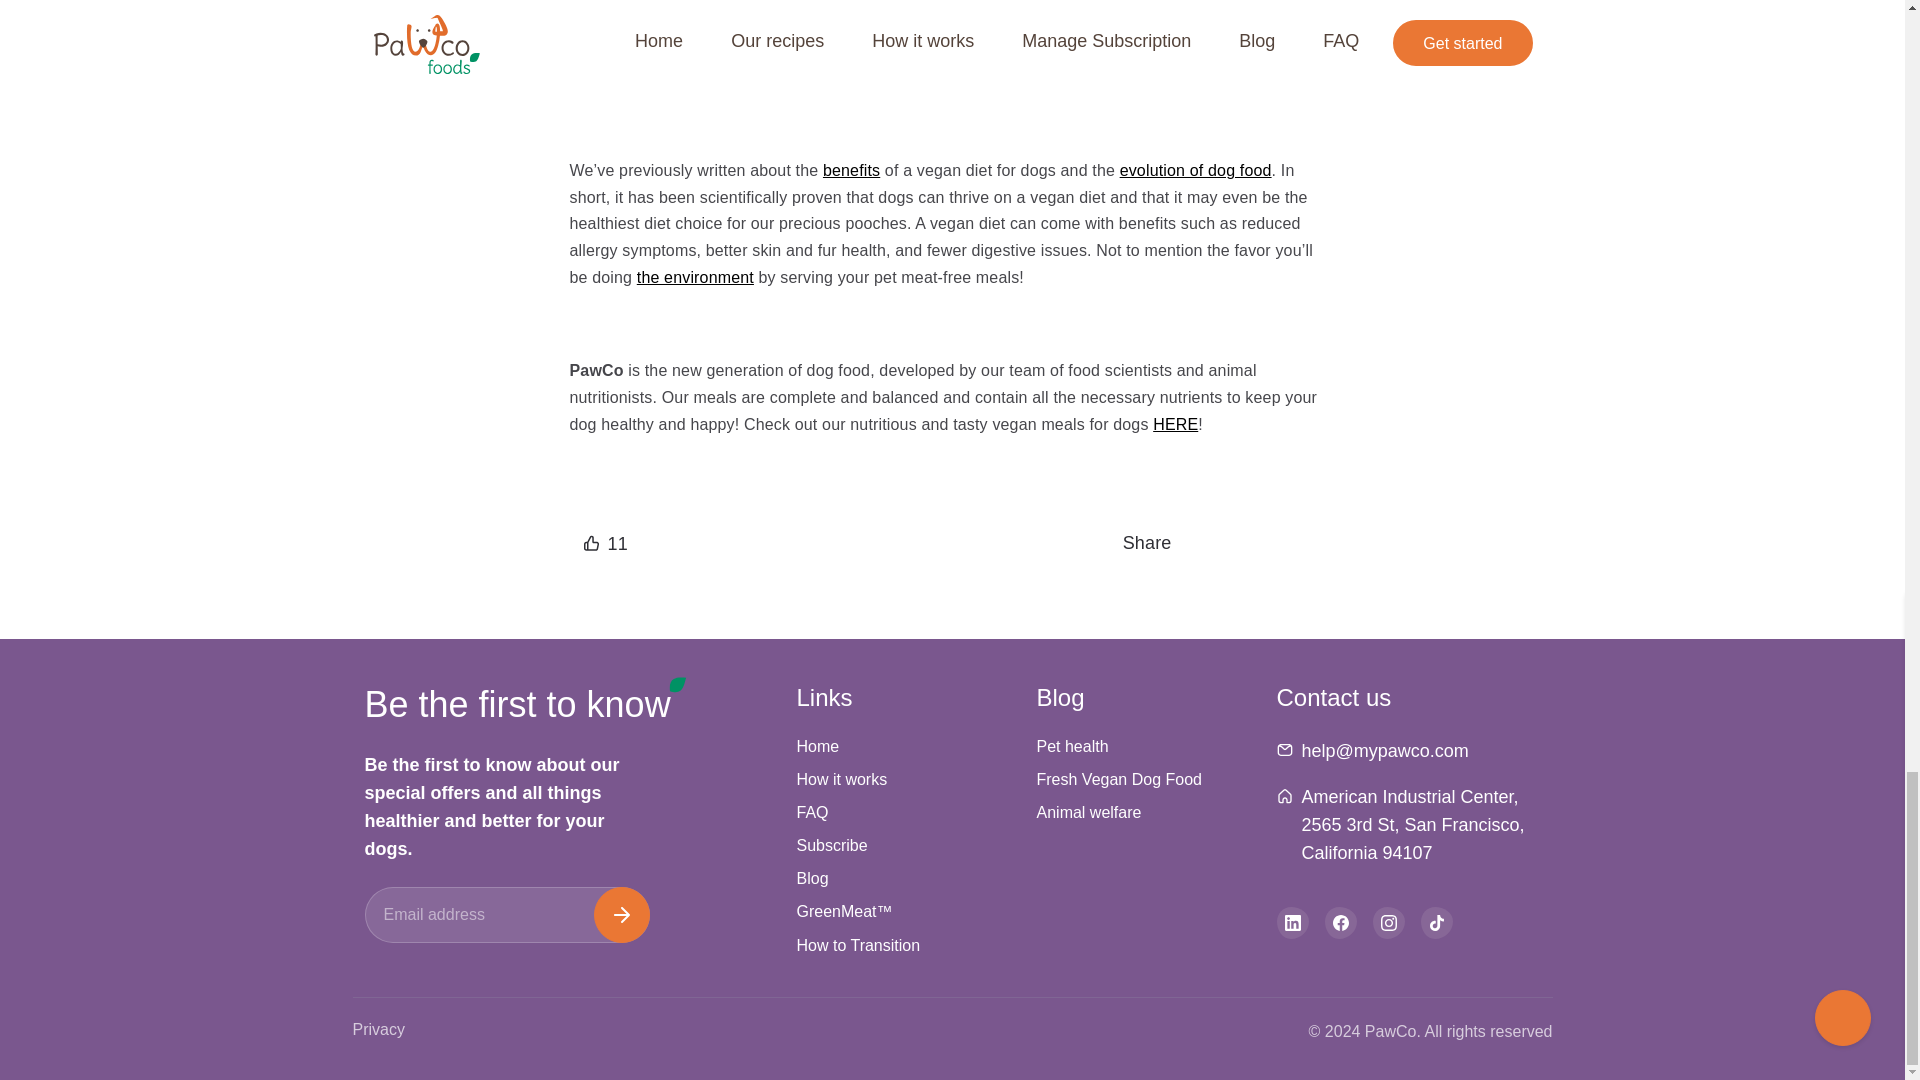 The image size is (1920, 1080). What do you see at coordinates (832, 846) in the screenshot?
I see `Subscribe` at bounding box center [832, 846].